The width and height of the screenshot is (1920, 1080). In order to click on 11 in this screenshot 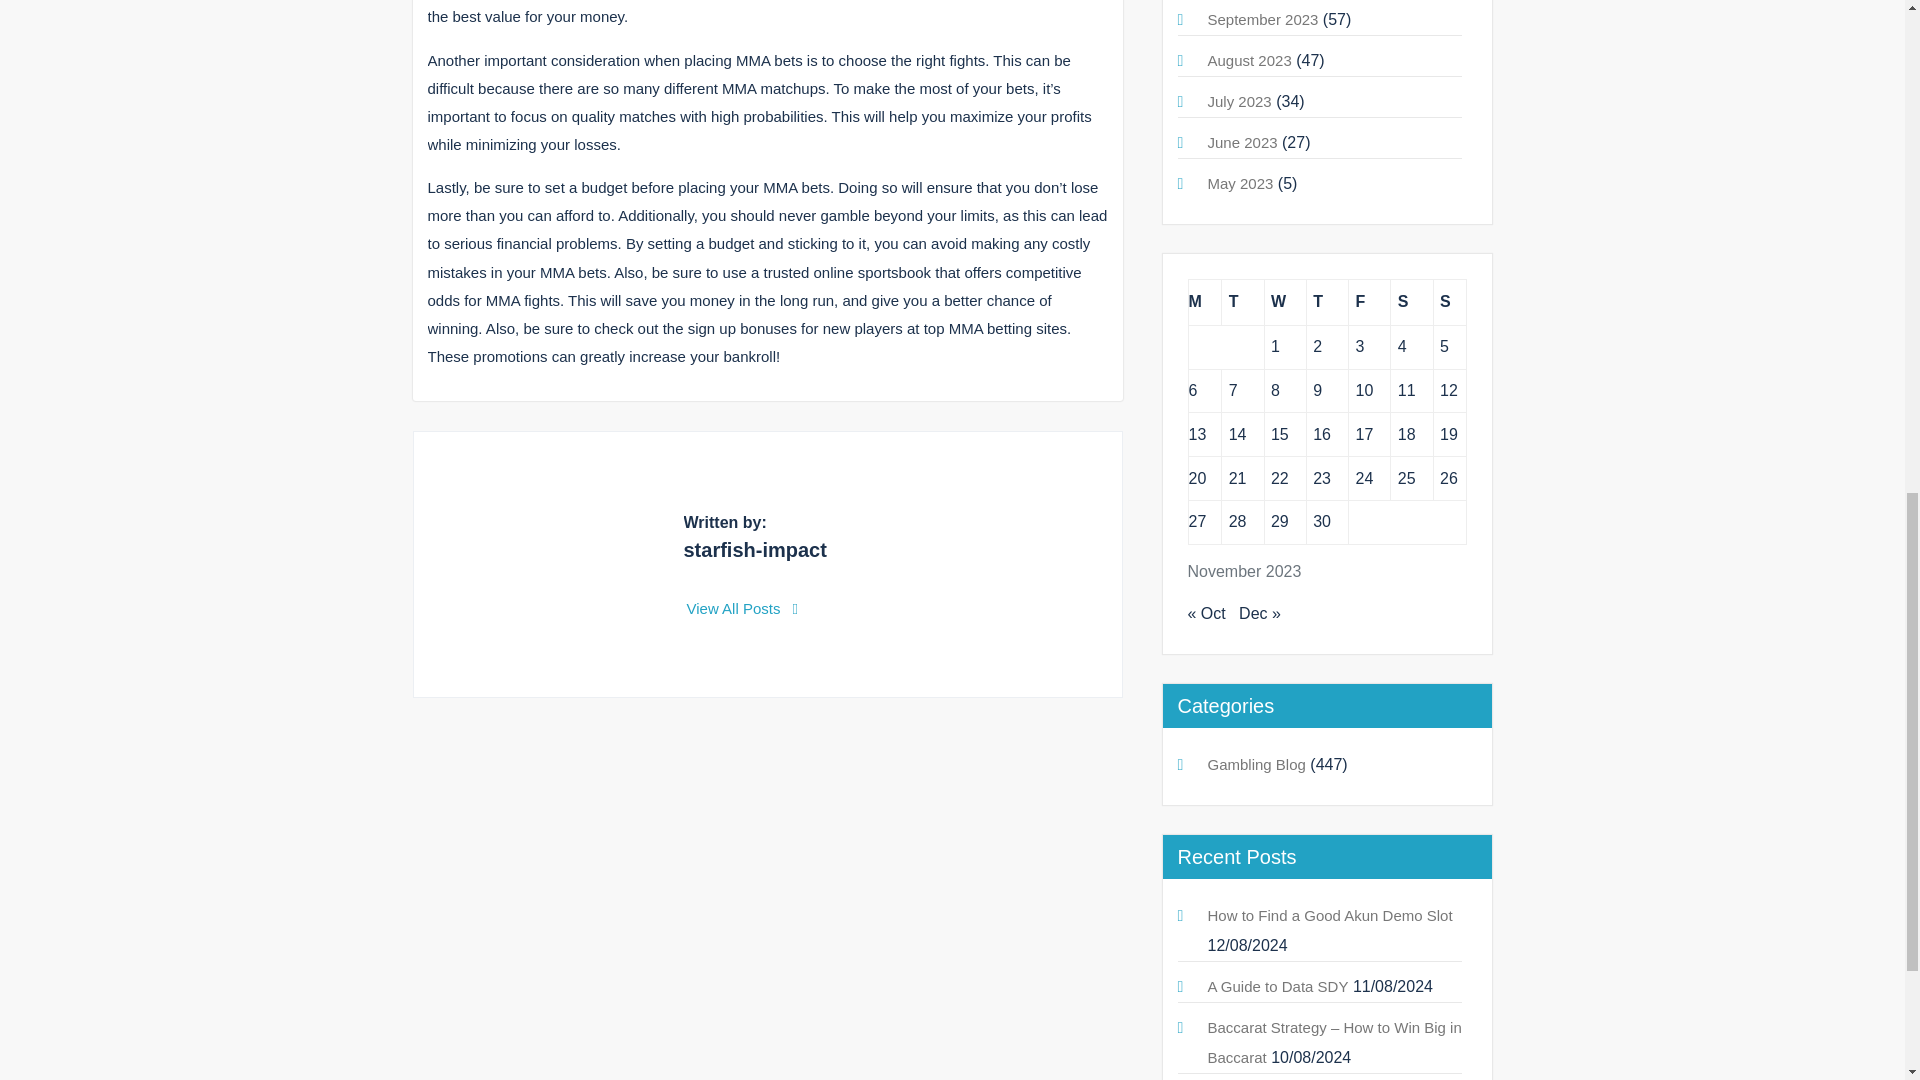, I will do `click(1406, 390)`.